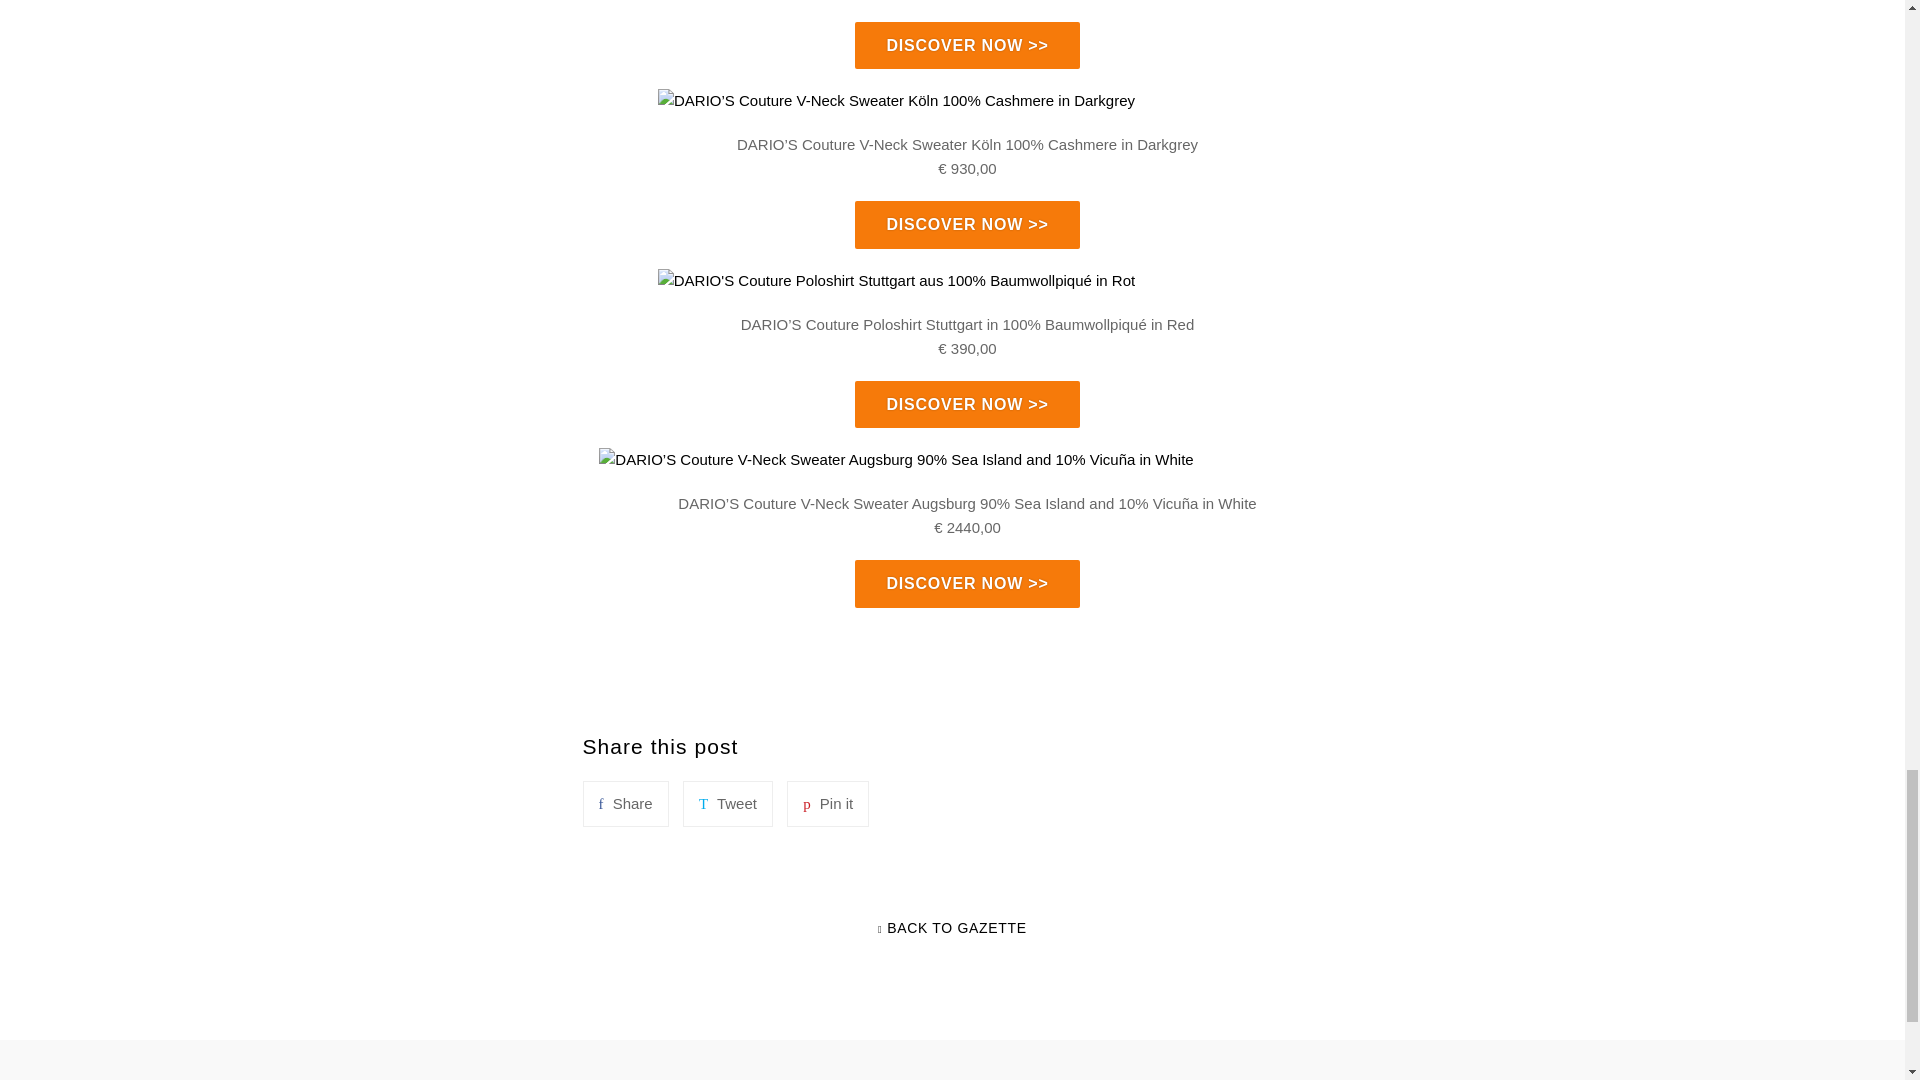  What do you see at coordinates (624, 804) in the screenshot?
I see `Share on Facebook` at bounding box center [624, 804].